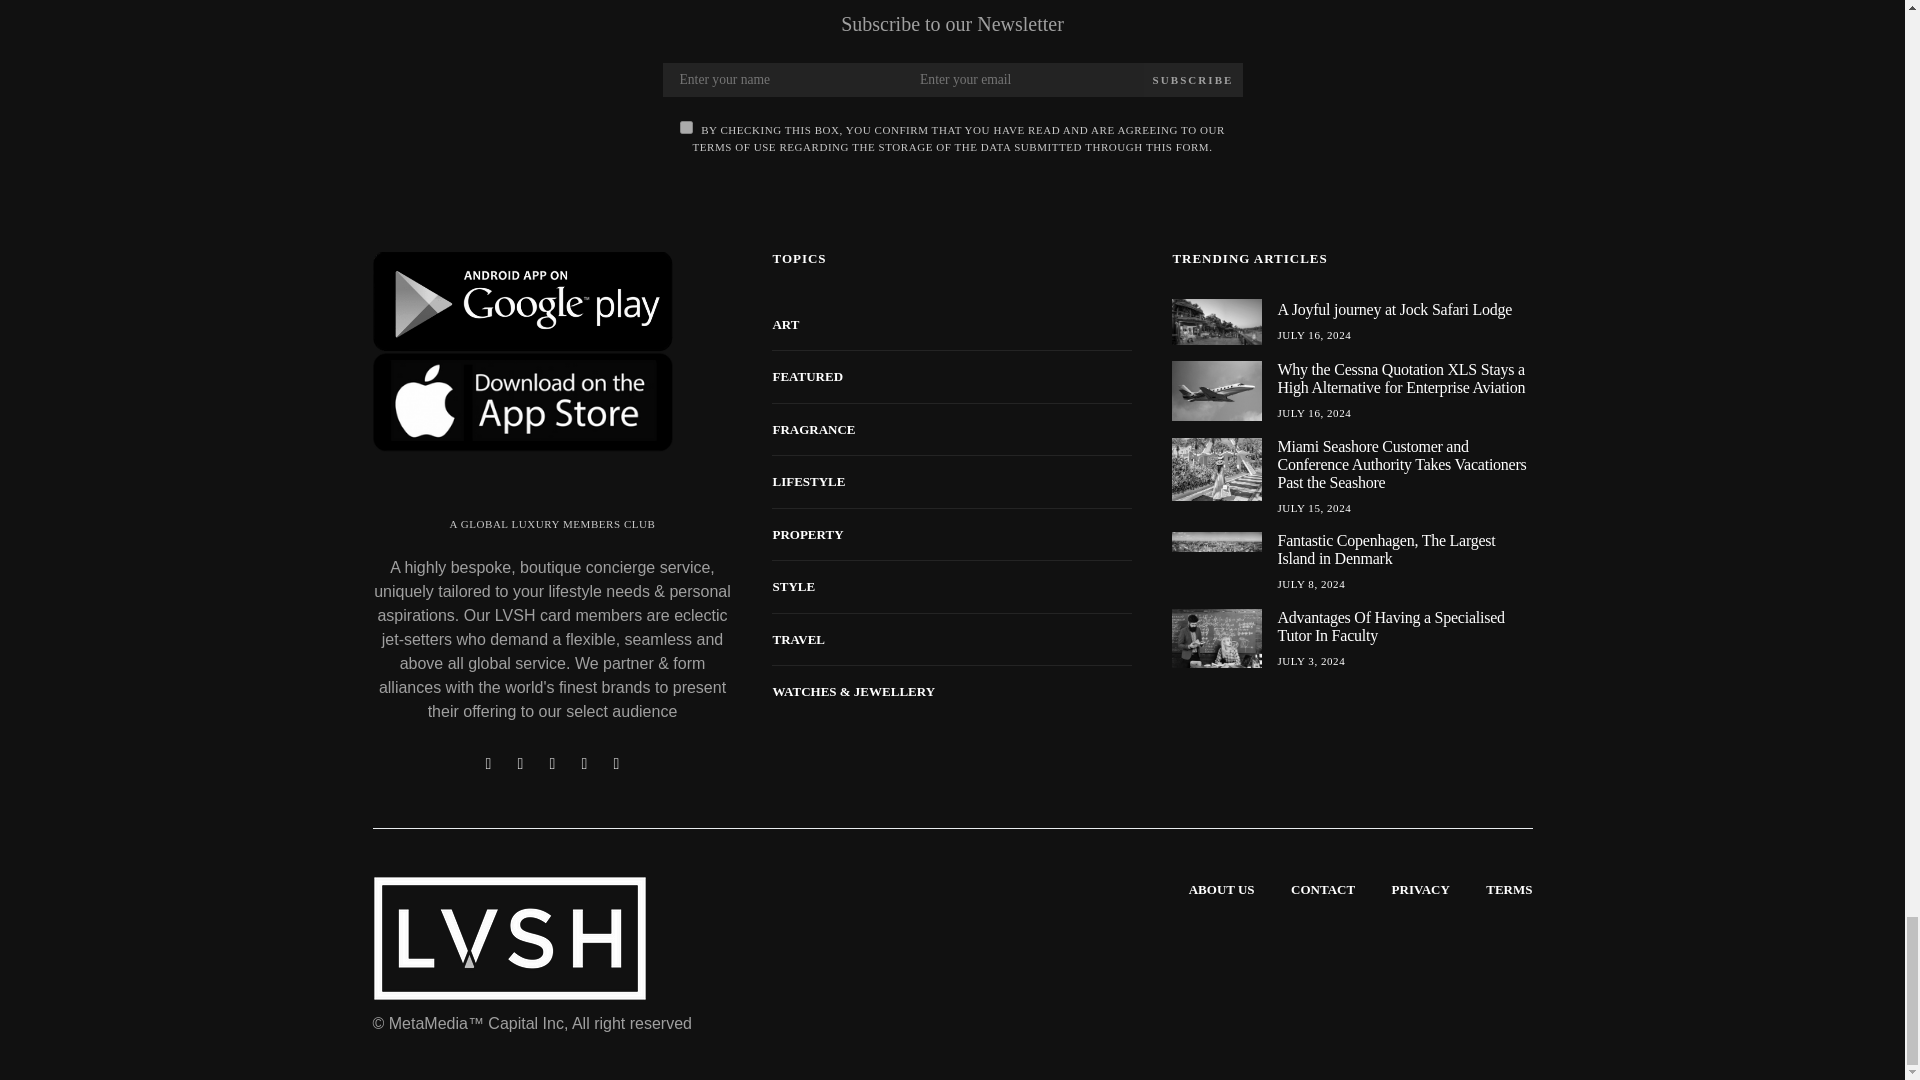 The width and height of the screenshot is (1920, 1080). I want to click on on, so click(686, 126).